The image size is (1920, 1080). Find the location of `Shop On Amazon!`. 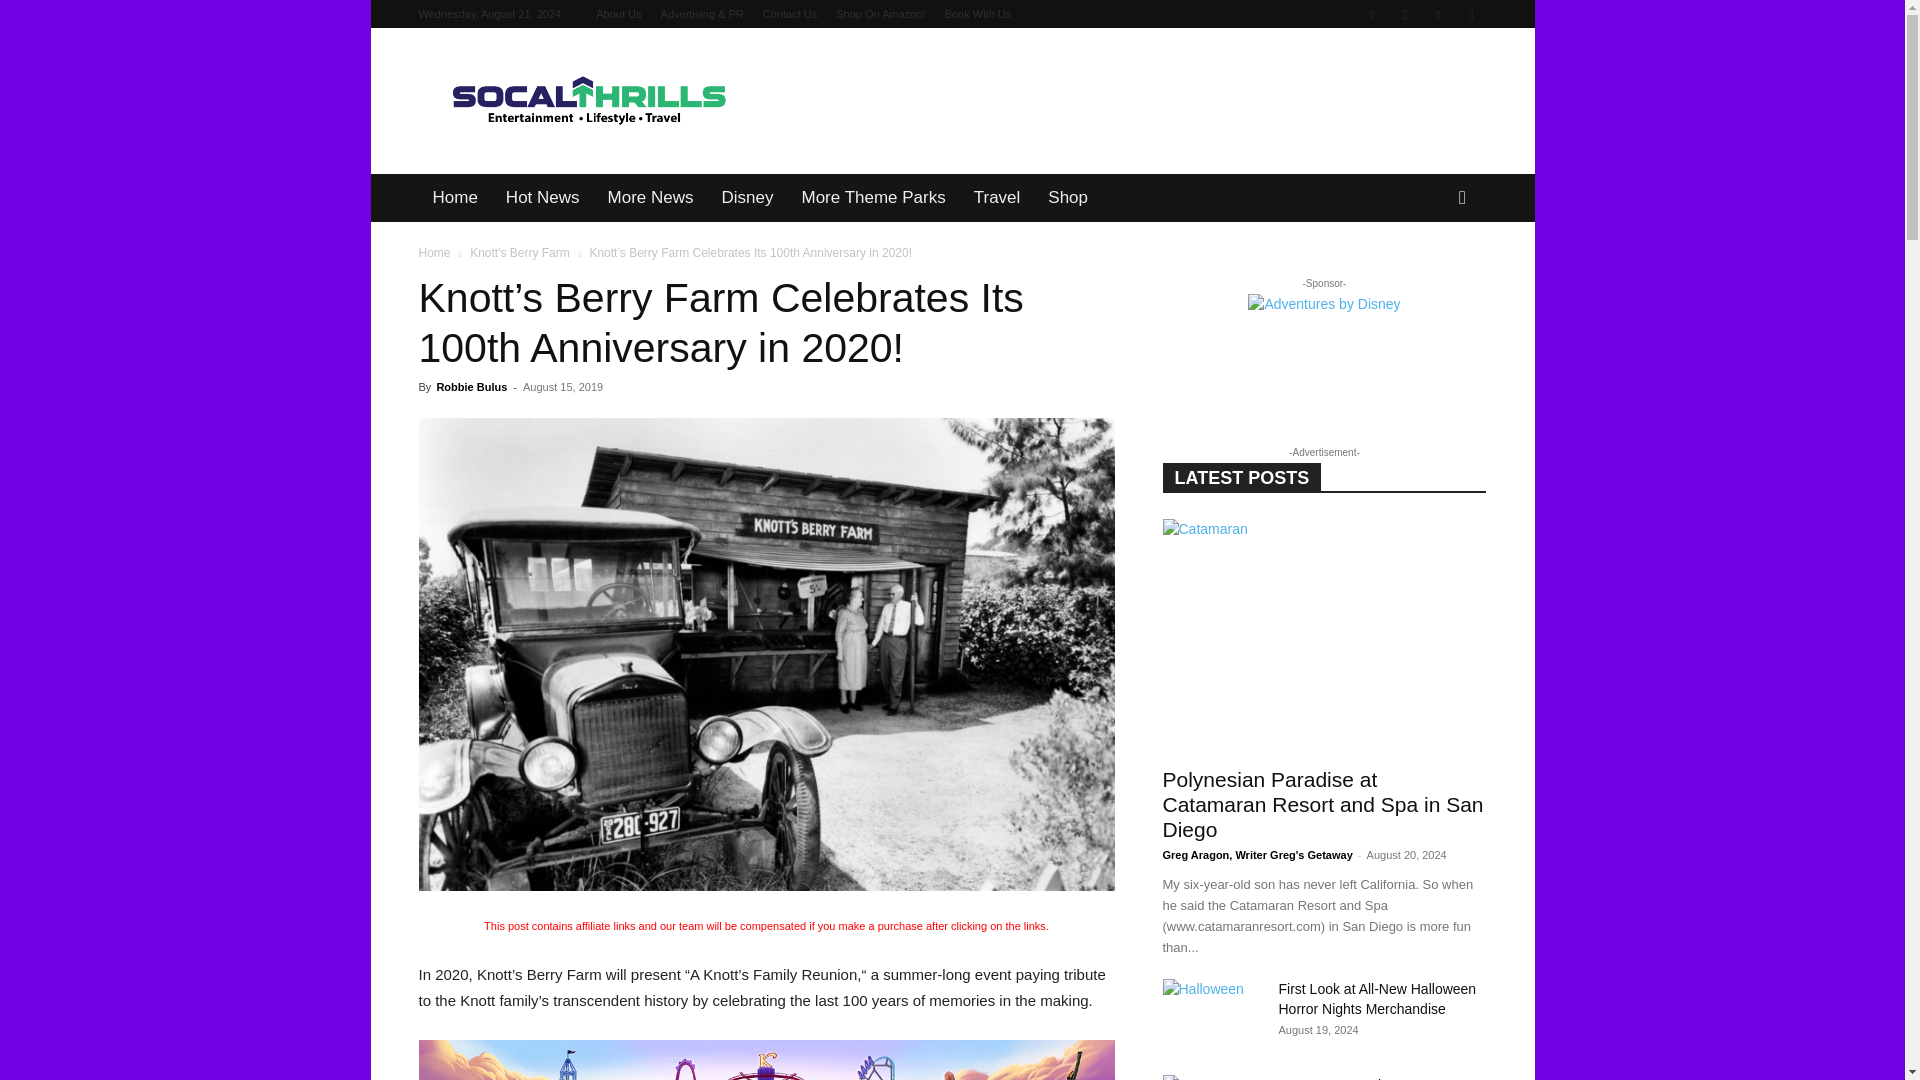

Shop On Amazon! is located at coordinates (880, 14).